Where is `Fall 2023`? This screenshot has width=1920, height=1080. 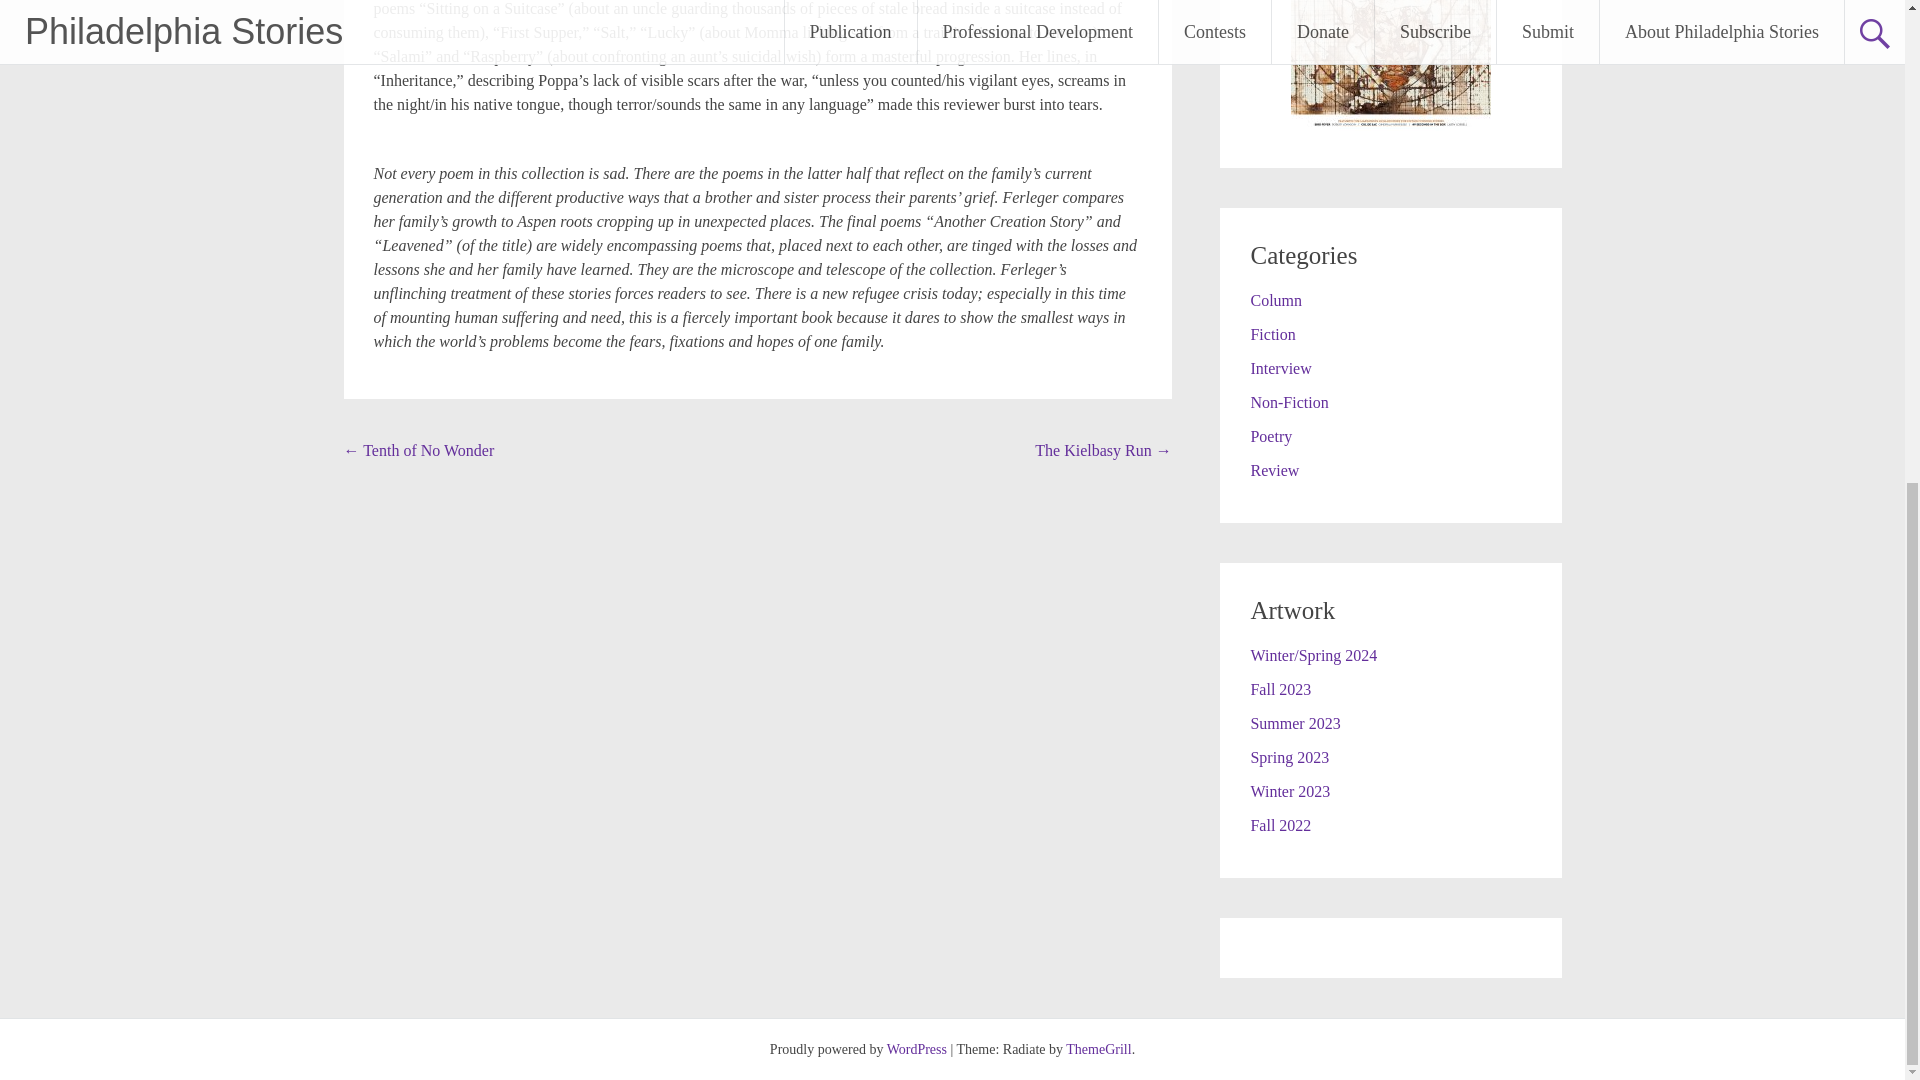
Fall 2023 is located at coordinates (1280, 689).